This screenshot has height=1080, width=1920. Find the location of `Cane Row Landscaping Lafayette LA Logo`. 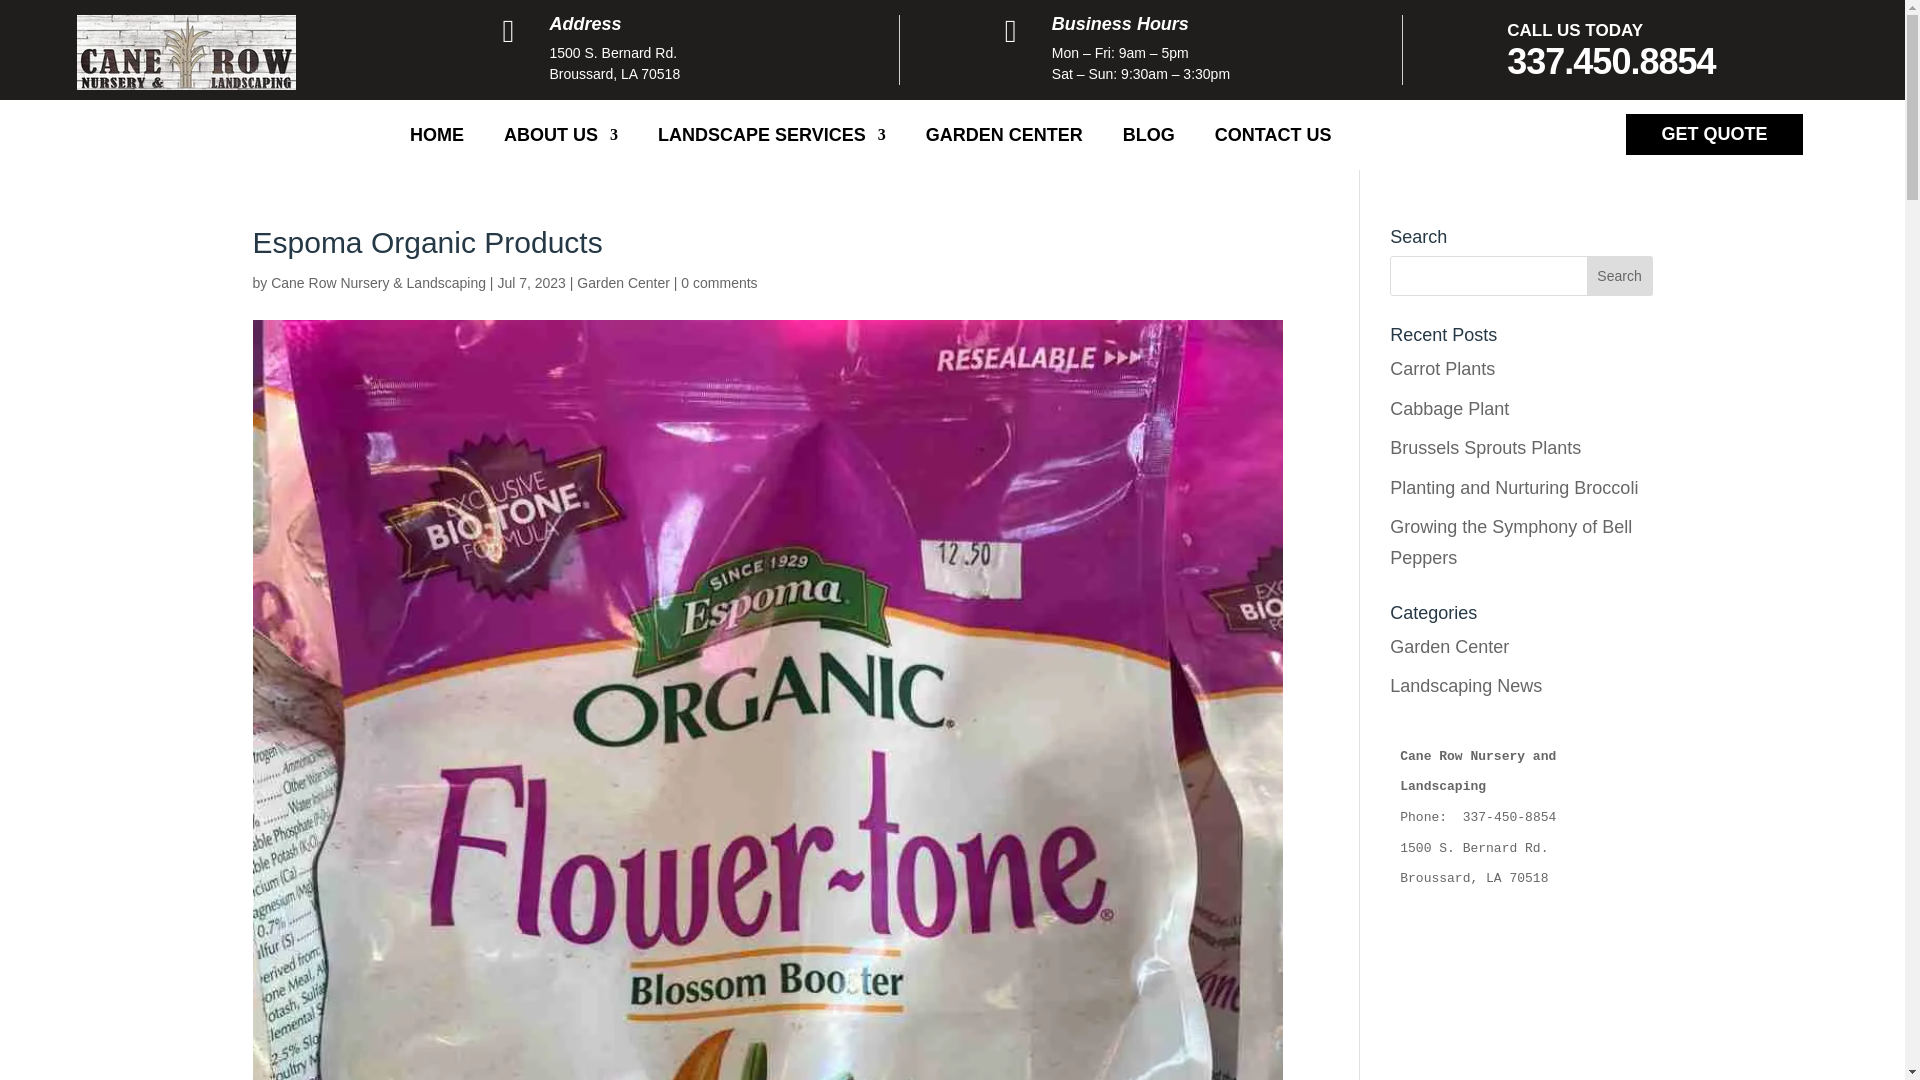

Cane Row Landscaping Lafayette LA Logo is located at coordinates (186, 52).